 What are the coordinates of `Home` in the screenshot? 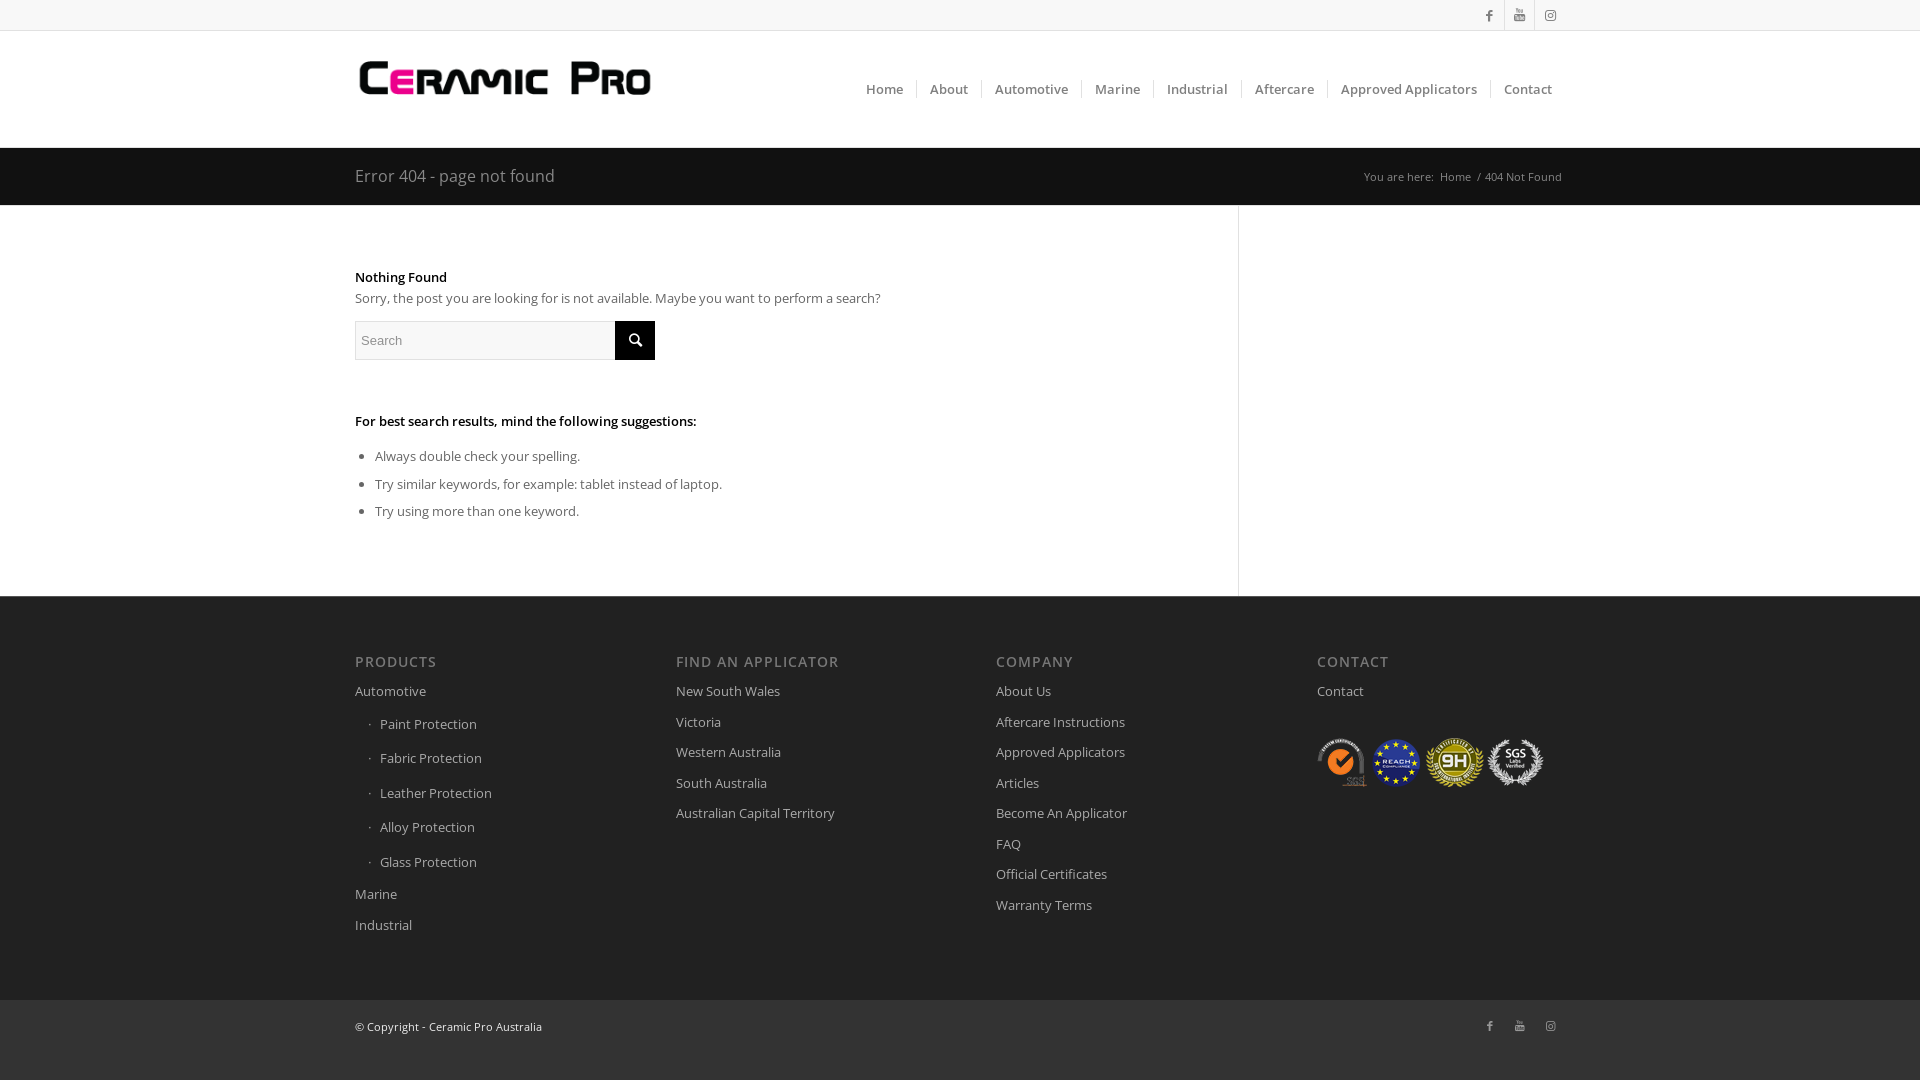 It's located at (884, 89).